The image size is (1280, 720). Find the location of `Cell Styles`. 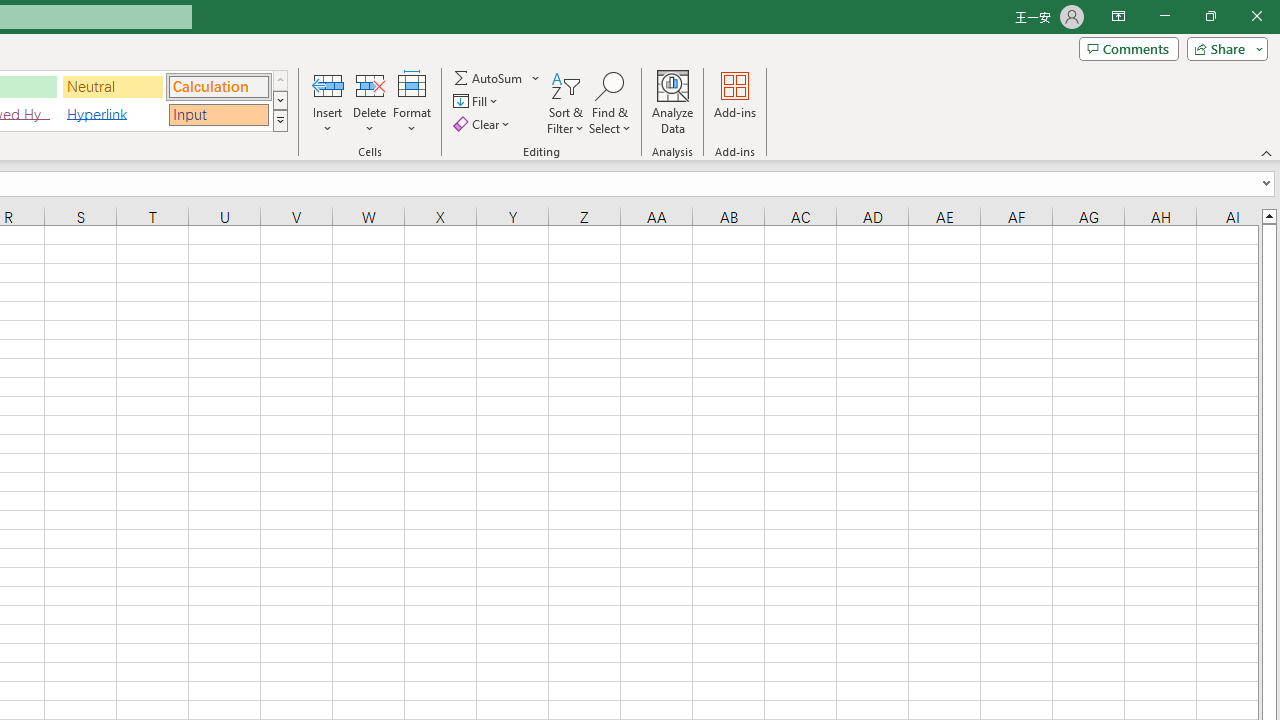

Cell Styles is located at coordinates (280, 120).